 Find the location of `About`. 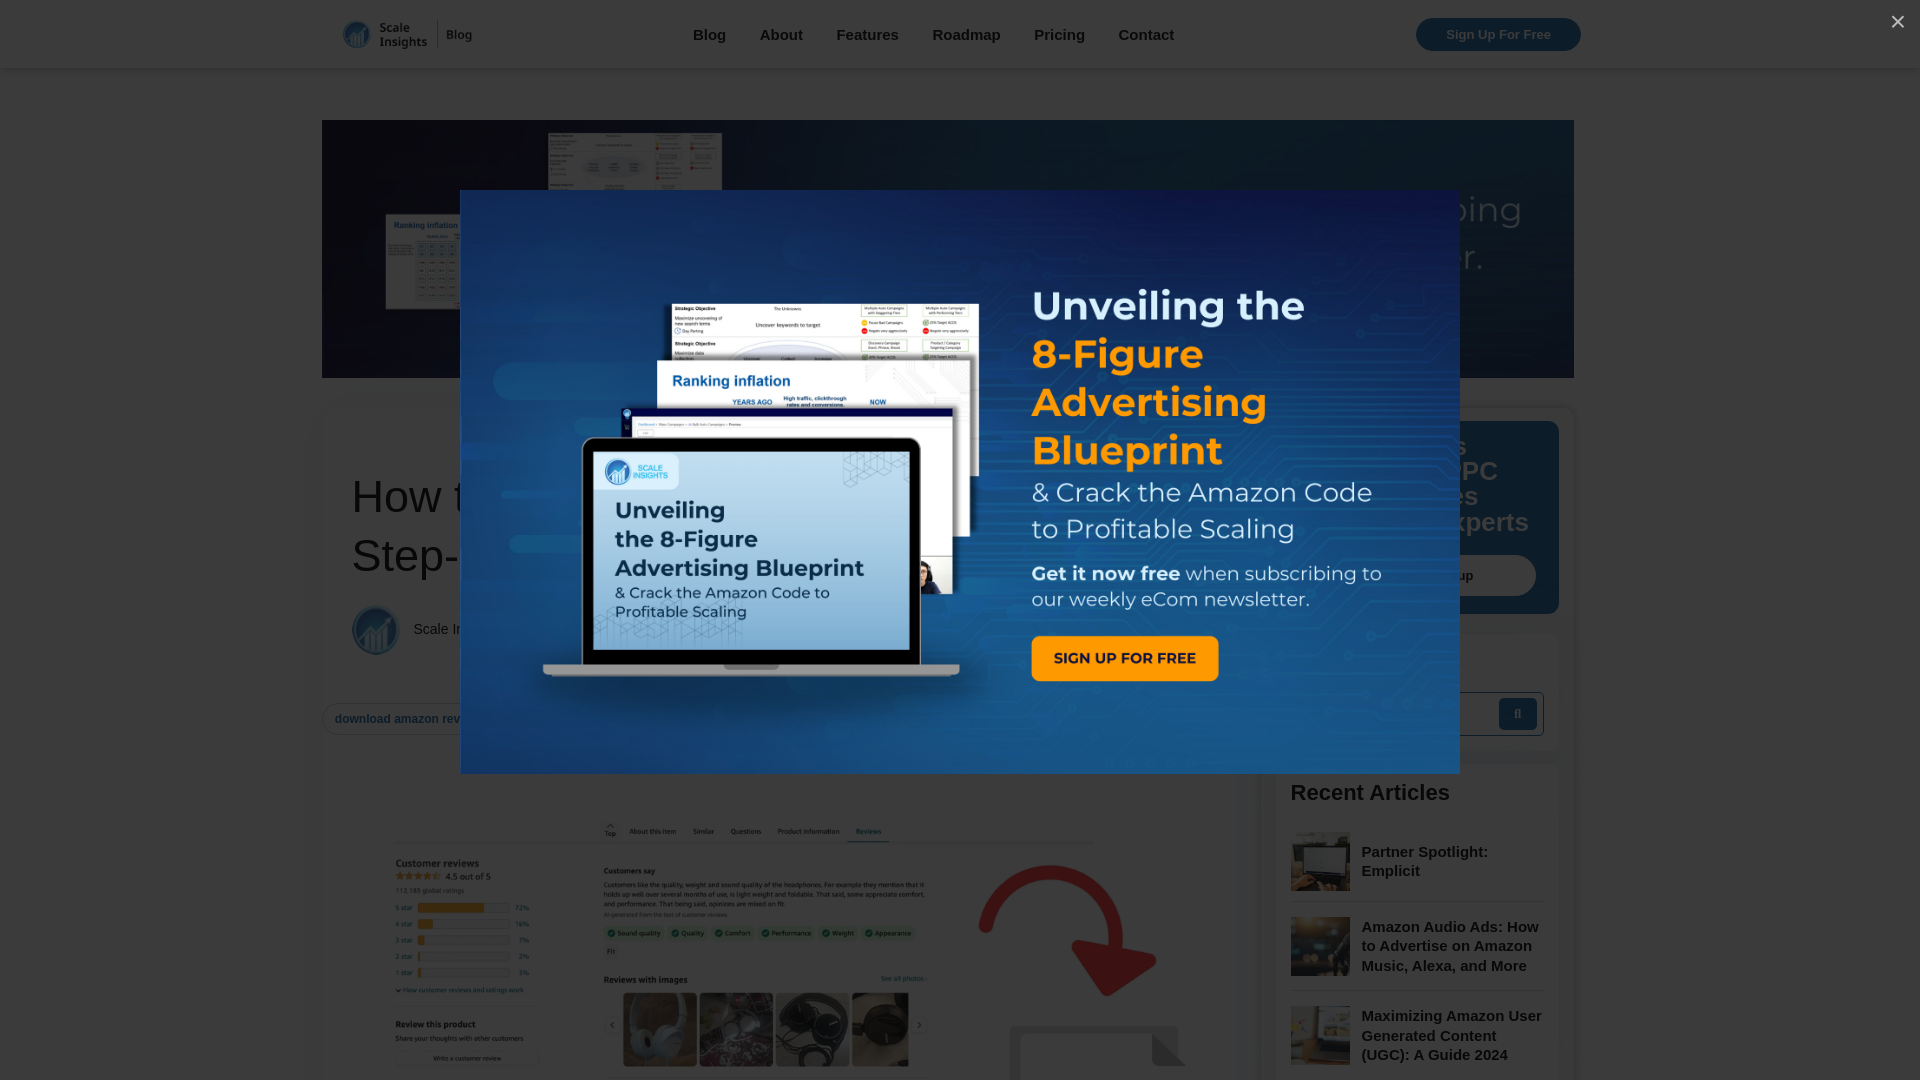

About is located at coordinates (781, 34).